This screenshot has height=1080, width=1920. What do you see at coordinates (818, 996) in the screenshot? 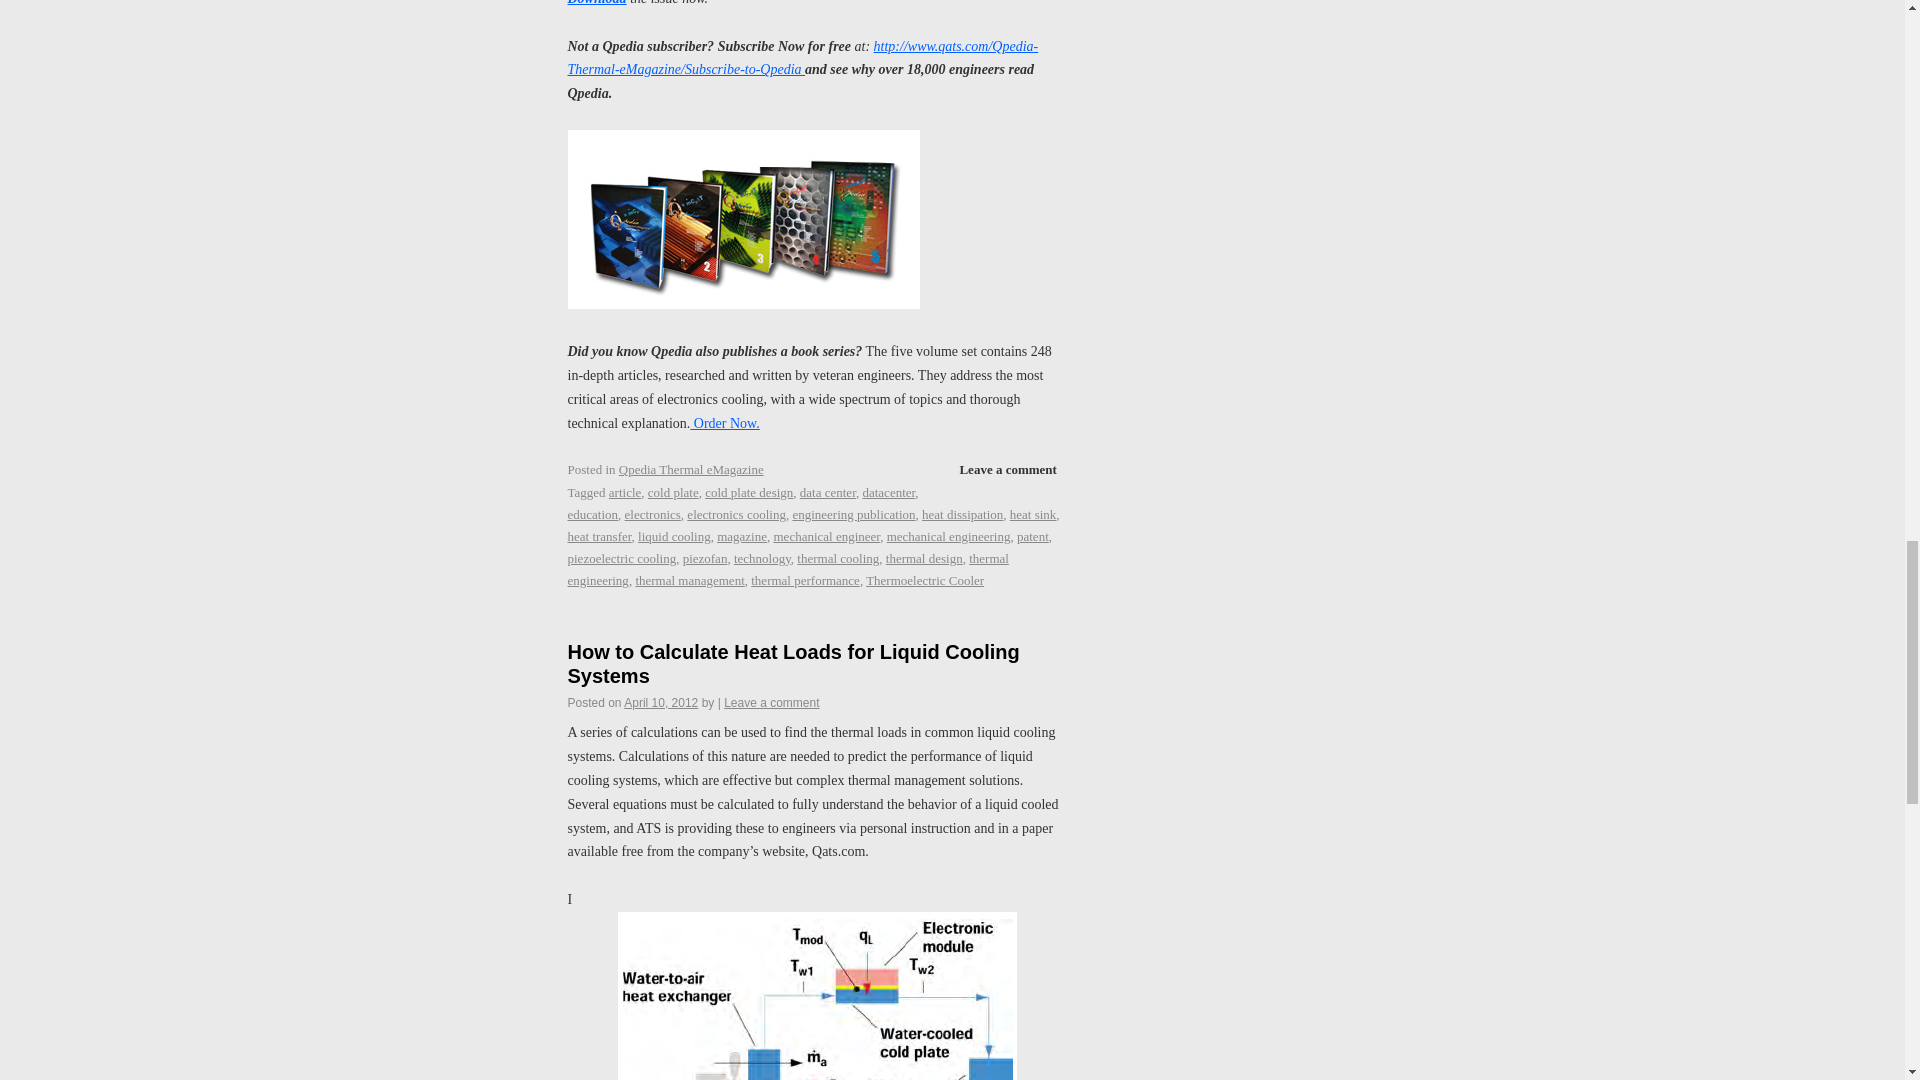
I see `Load Calculations Schematic` at bounding box center [818, 996].